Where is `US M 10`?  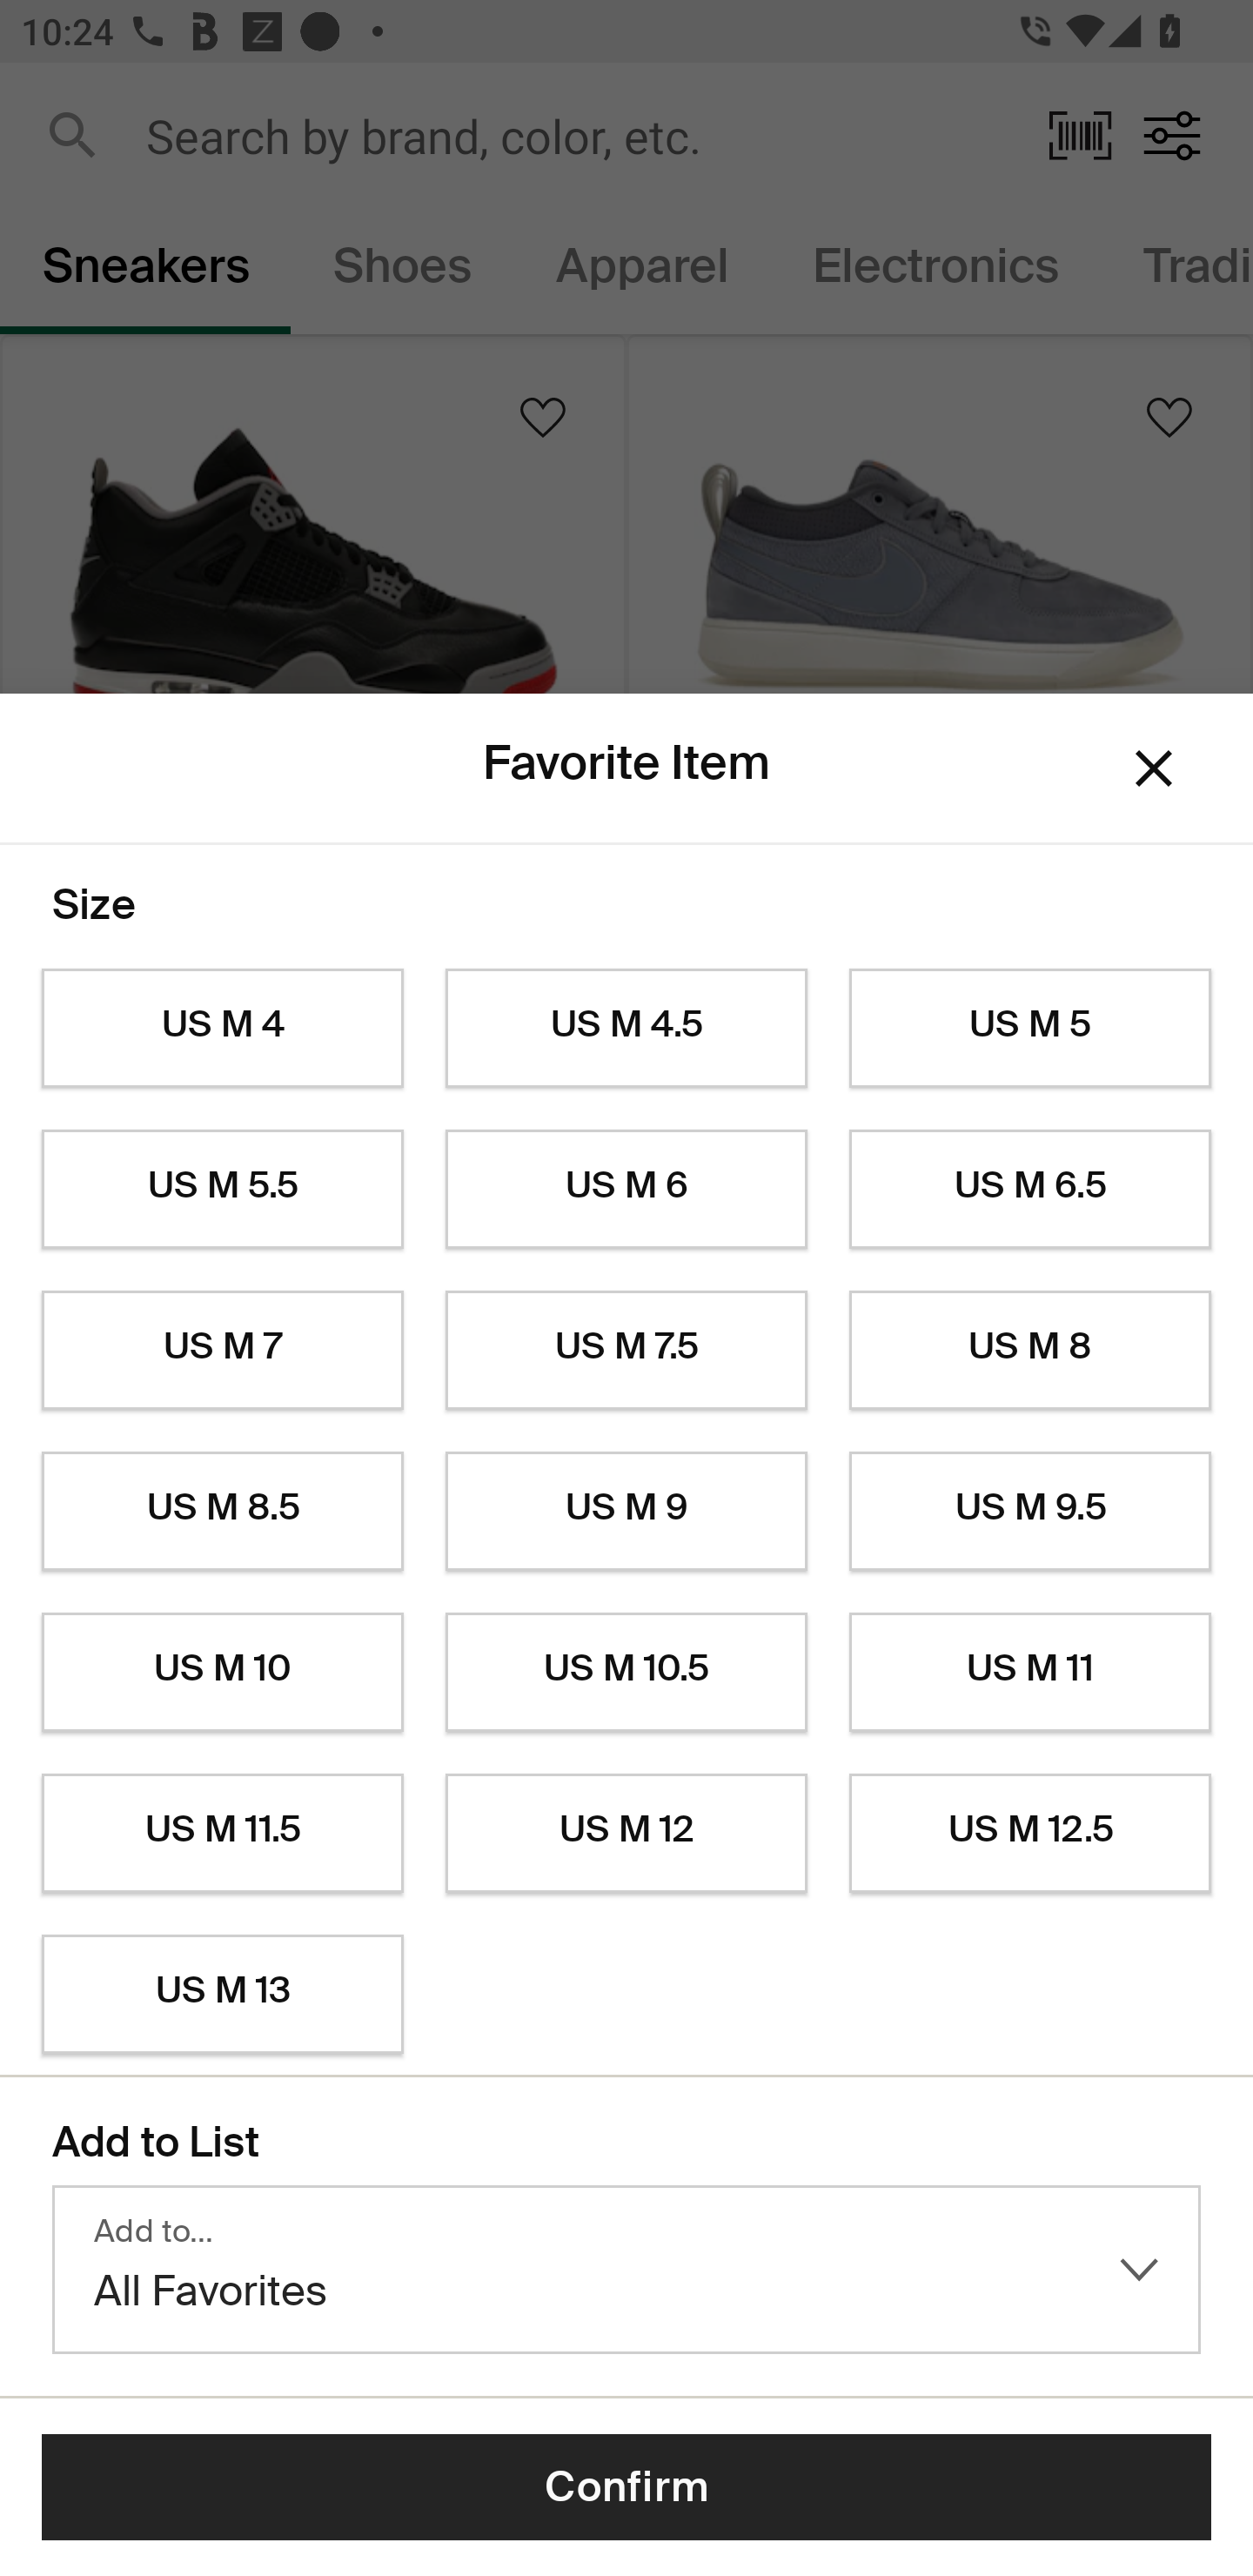
US M 10 is located at coordinates (222, 1673).